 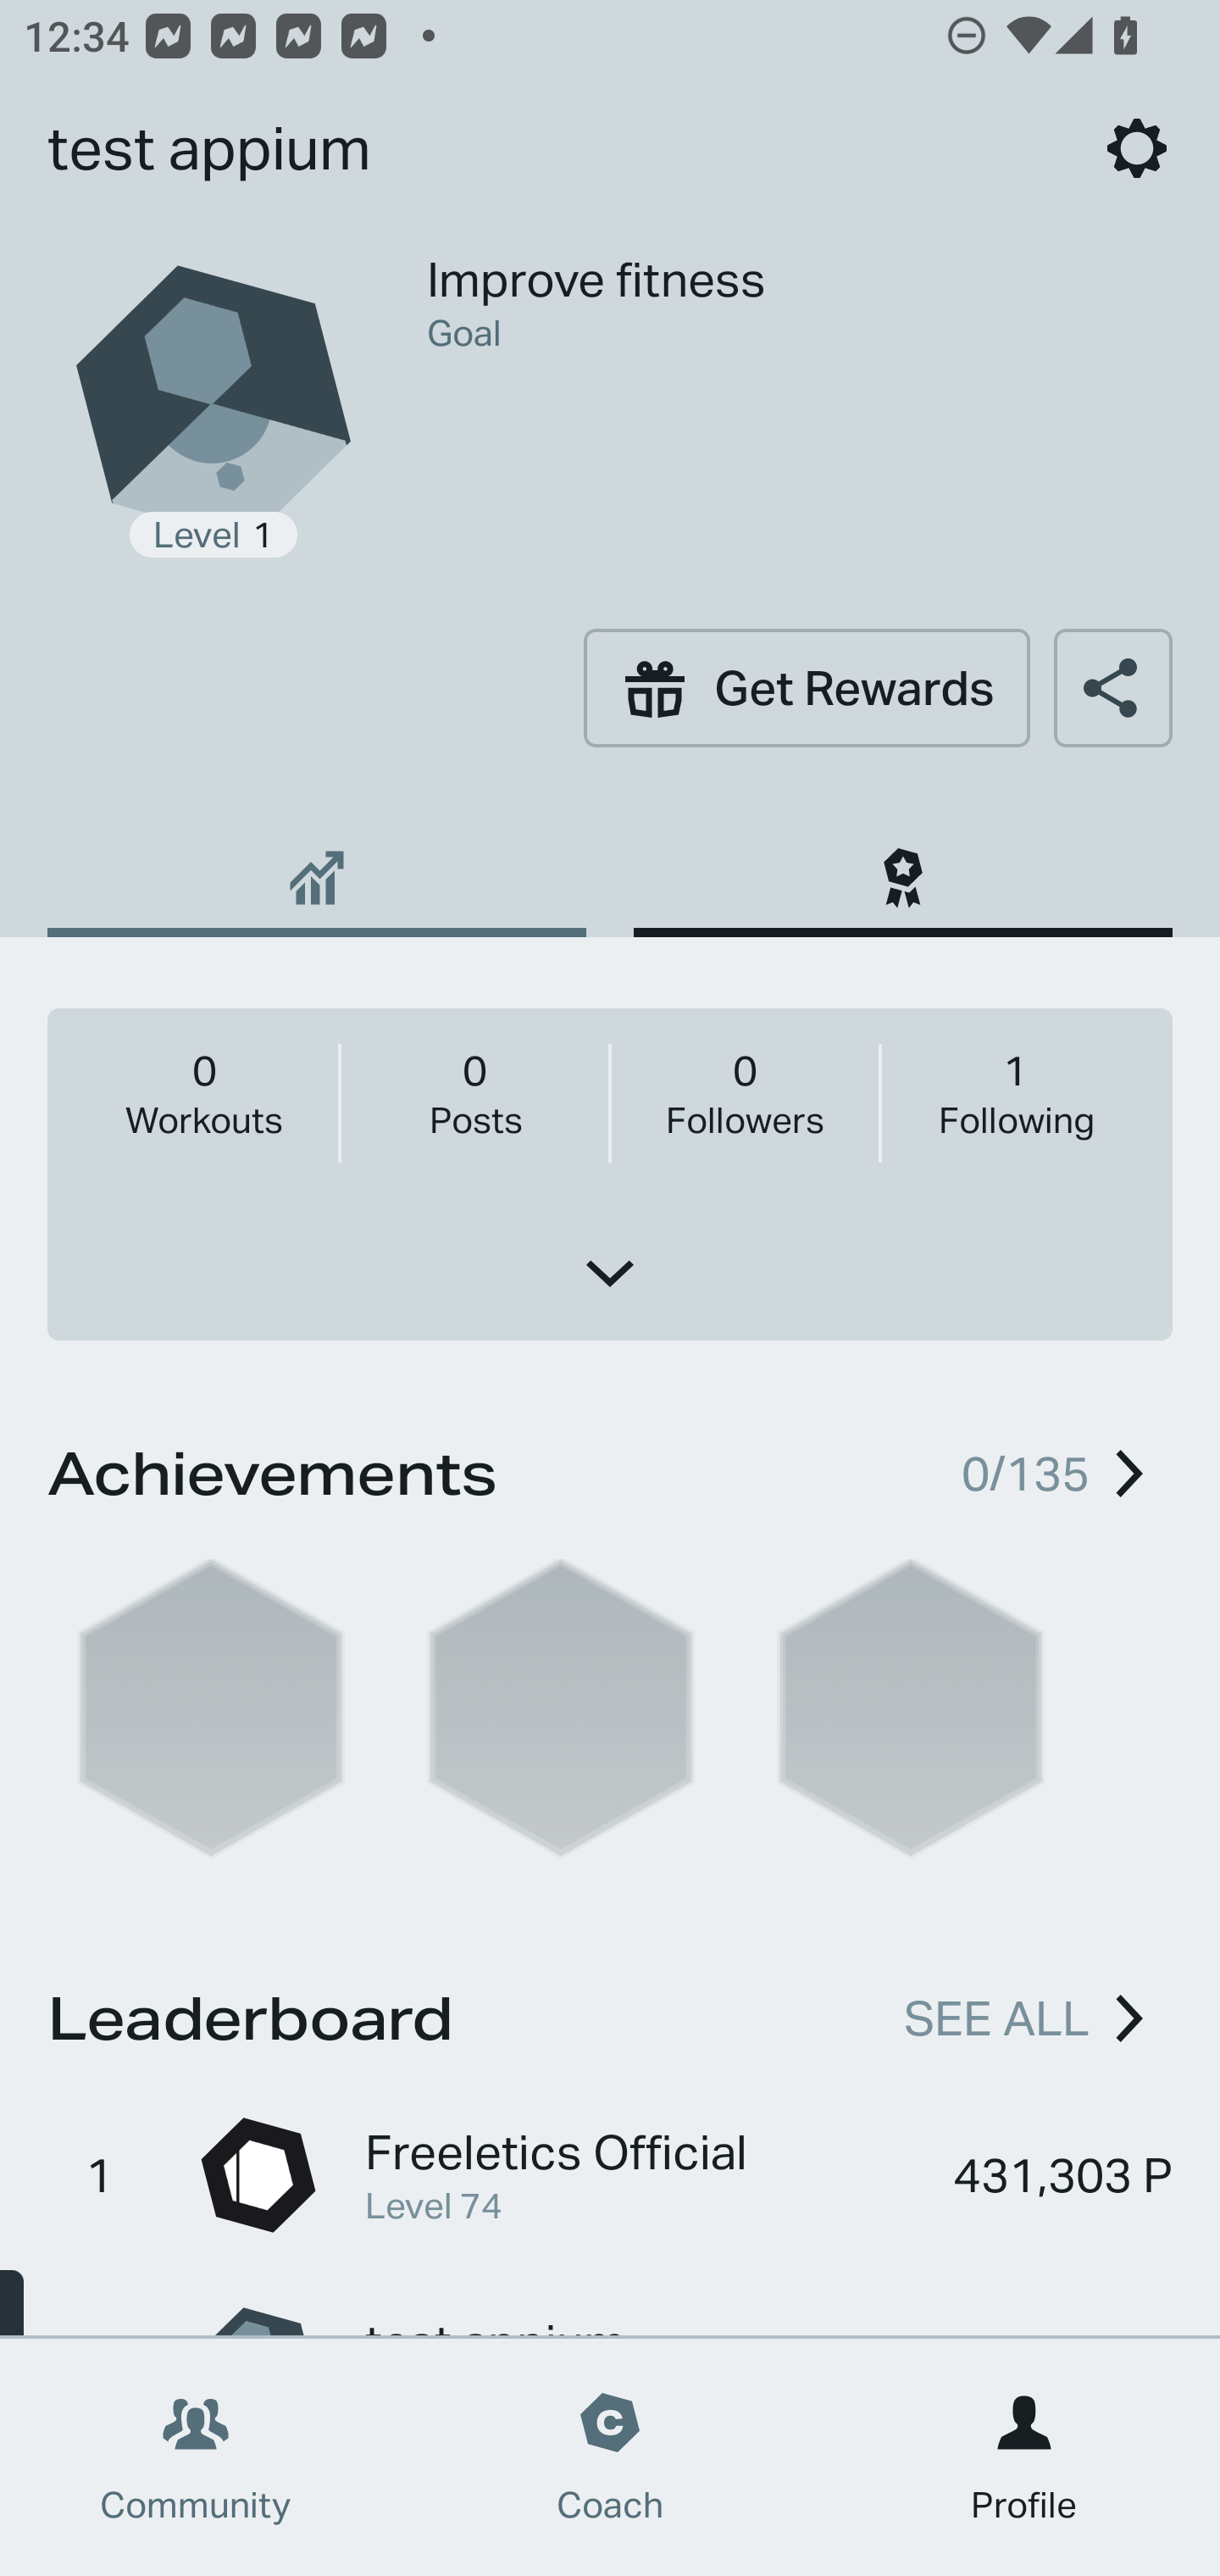 I want to click on 0 Workouts, so click(x=203, y=1093).